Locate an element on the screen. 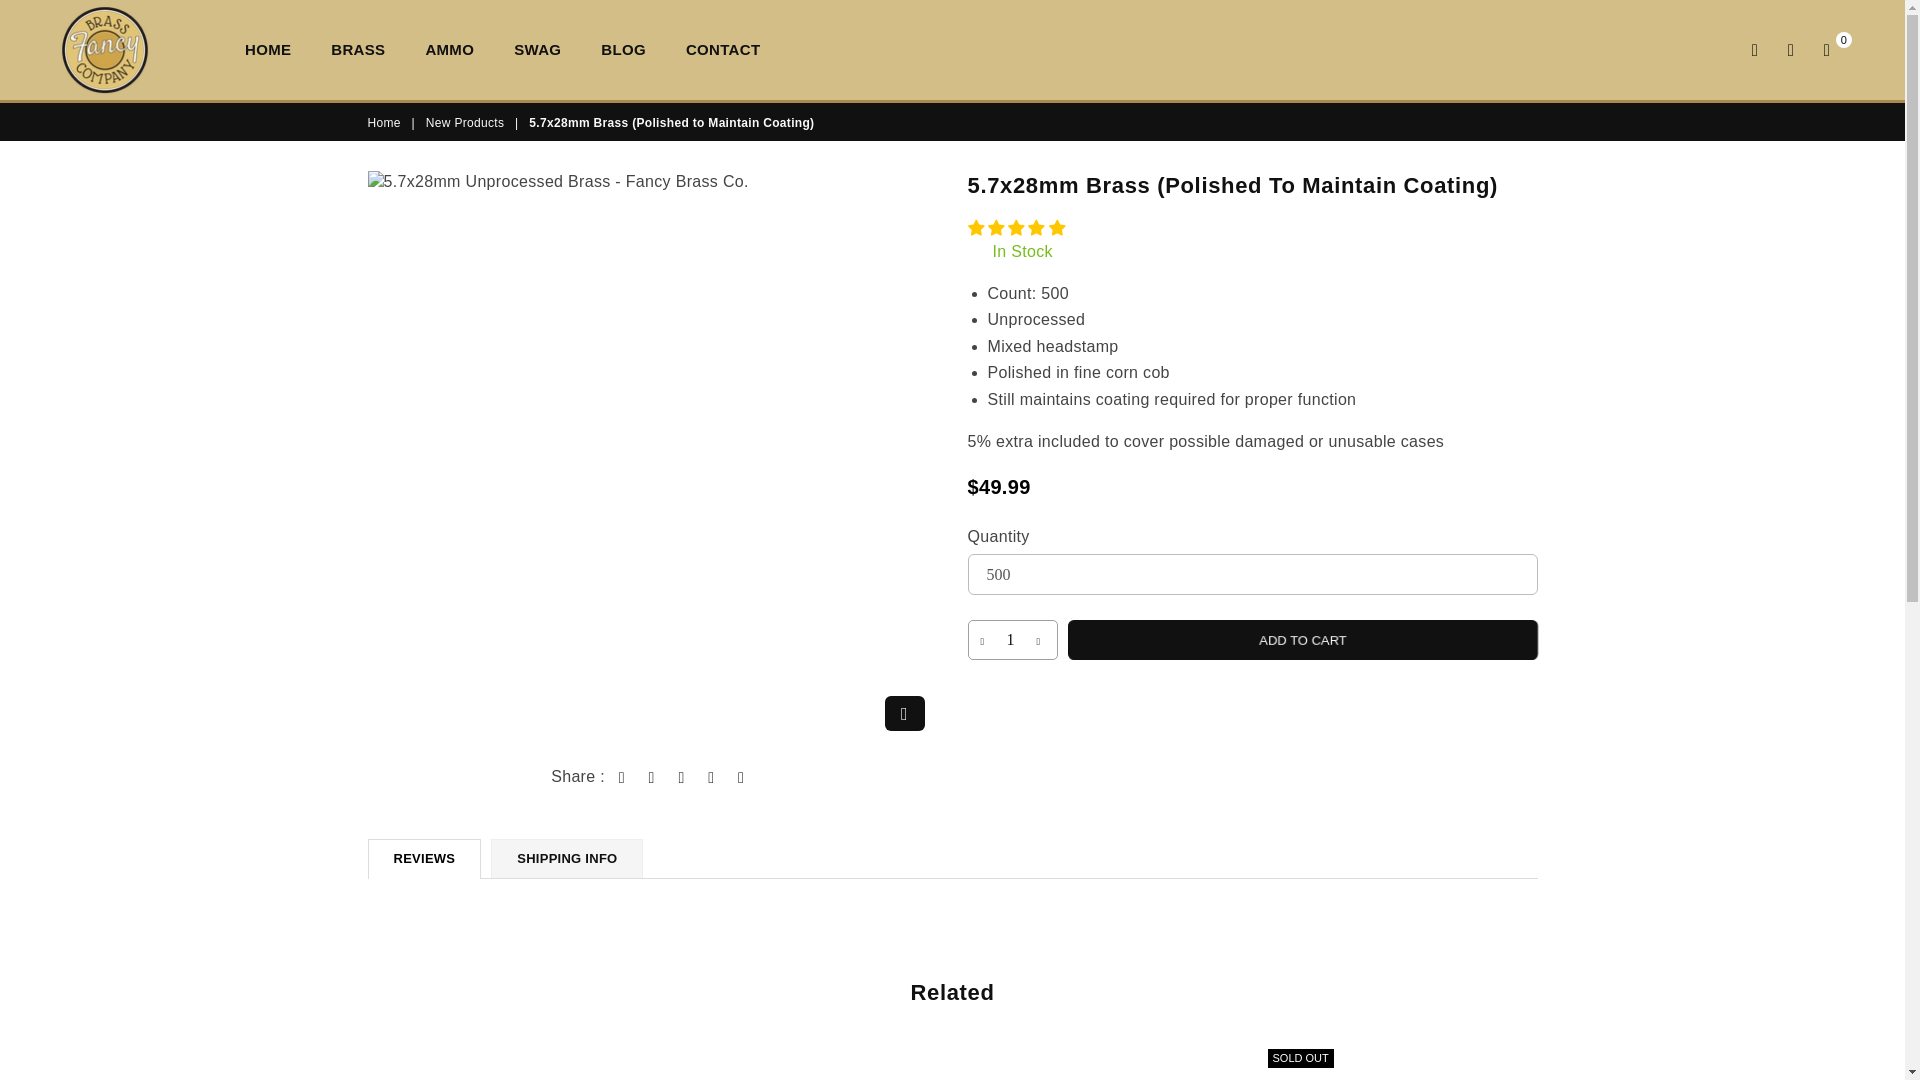  CONTACT is located at coordinates (722, 50).